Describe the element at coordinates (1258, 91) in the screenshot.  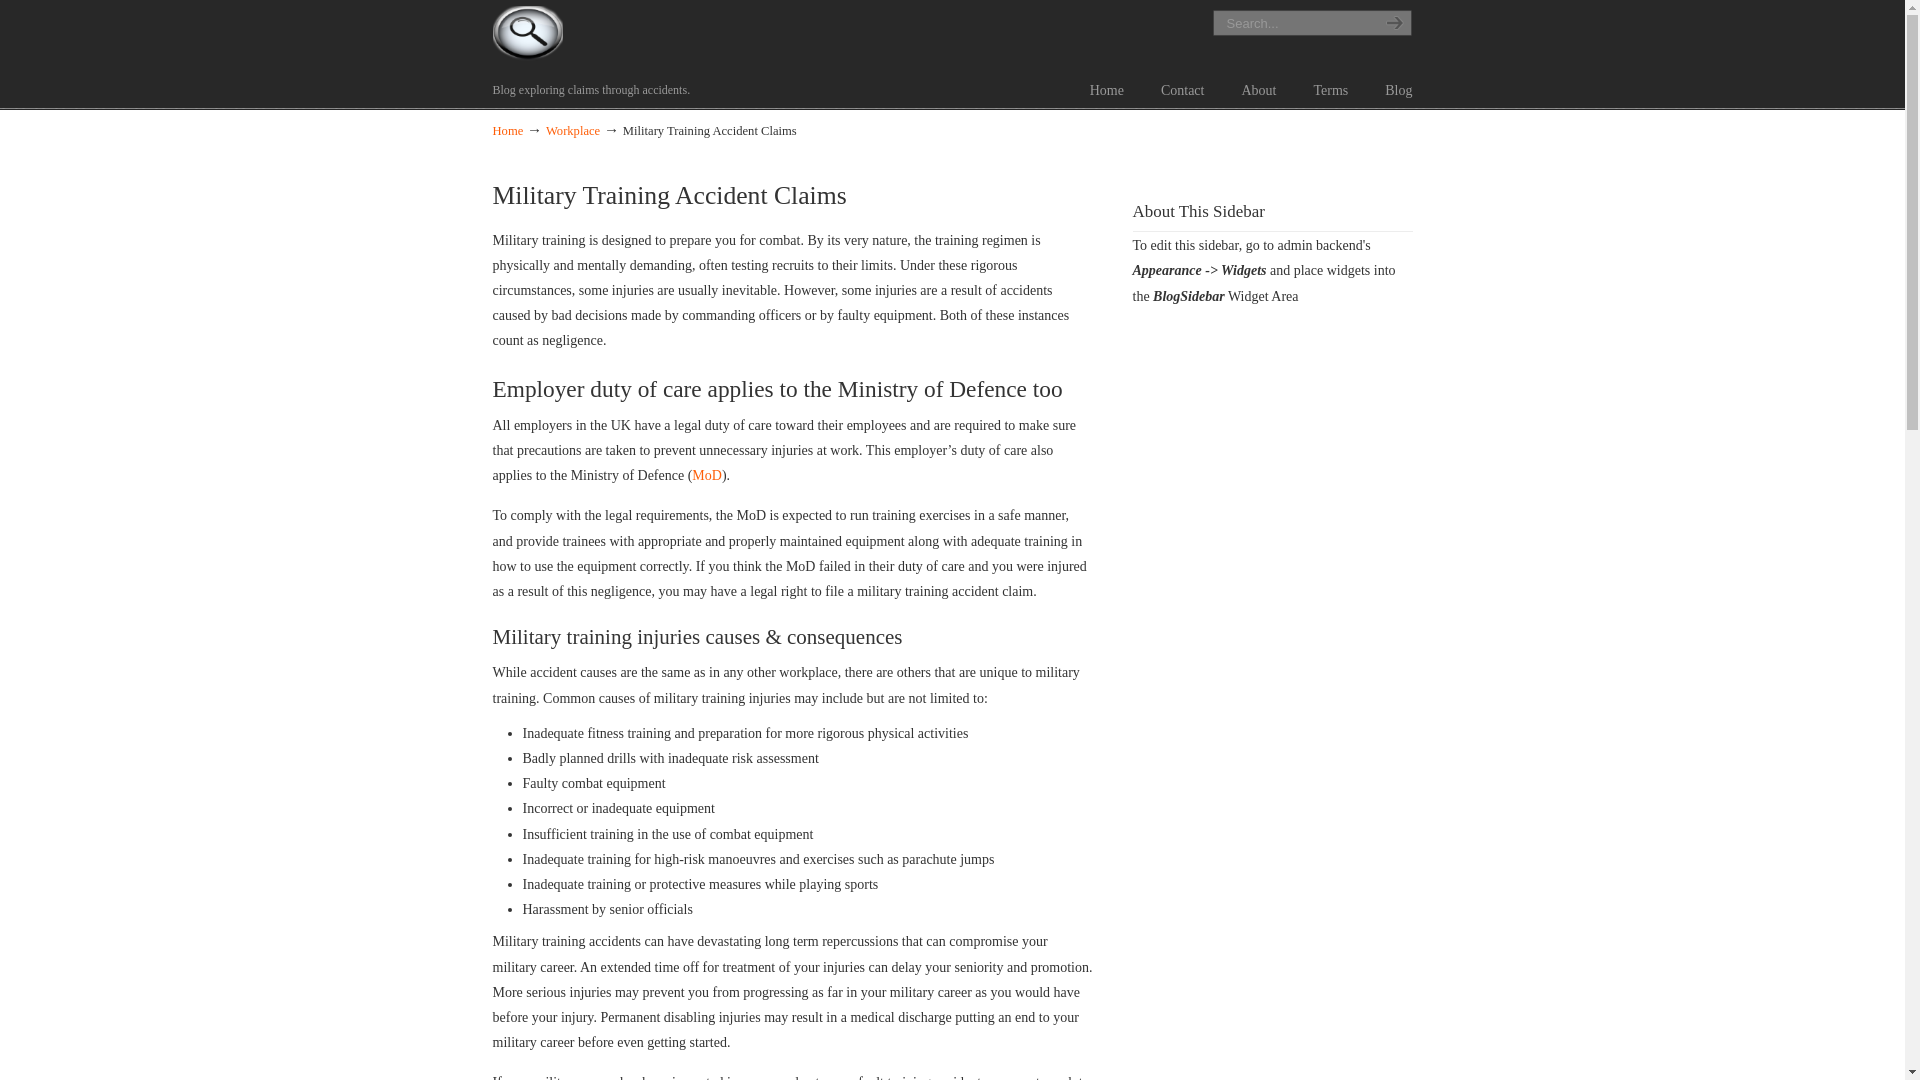
I see `About` at that location.